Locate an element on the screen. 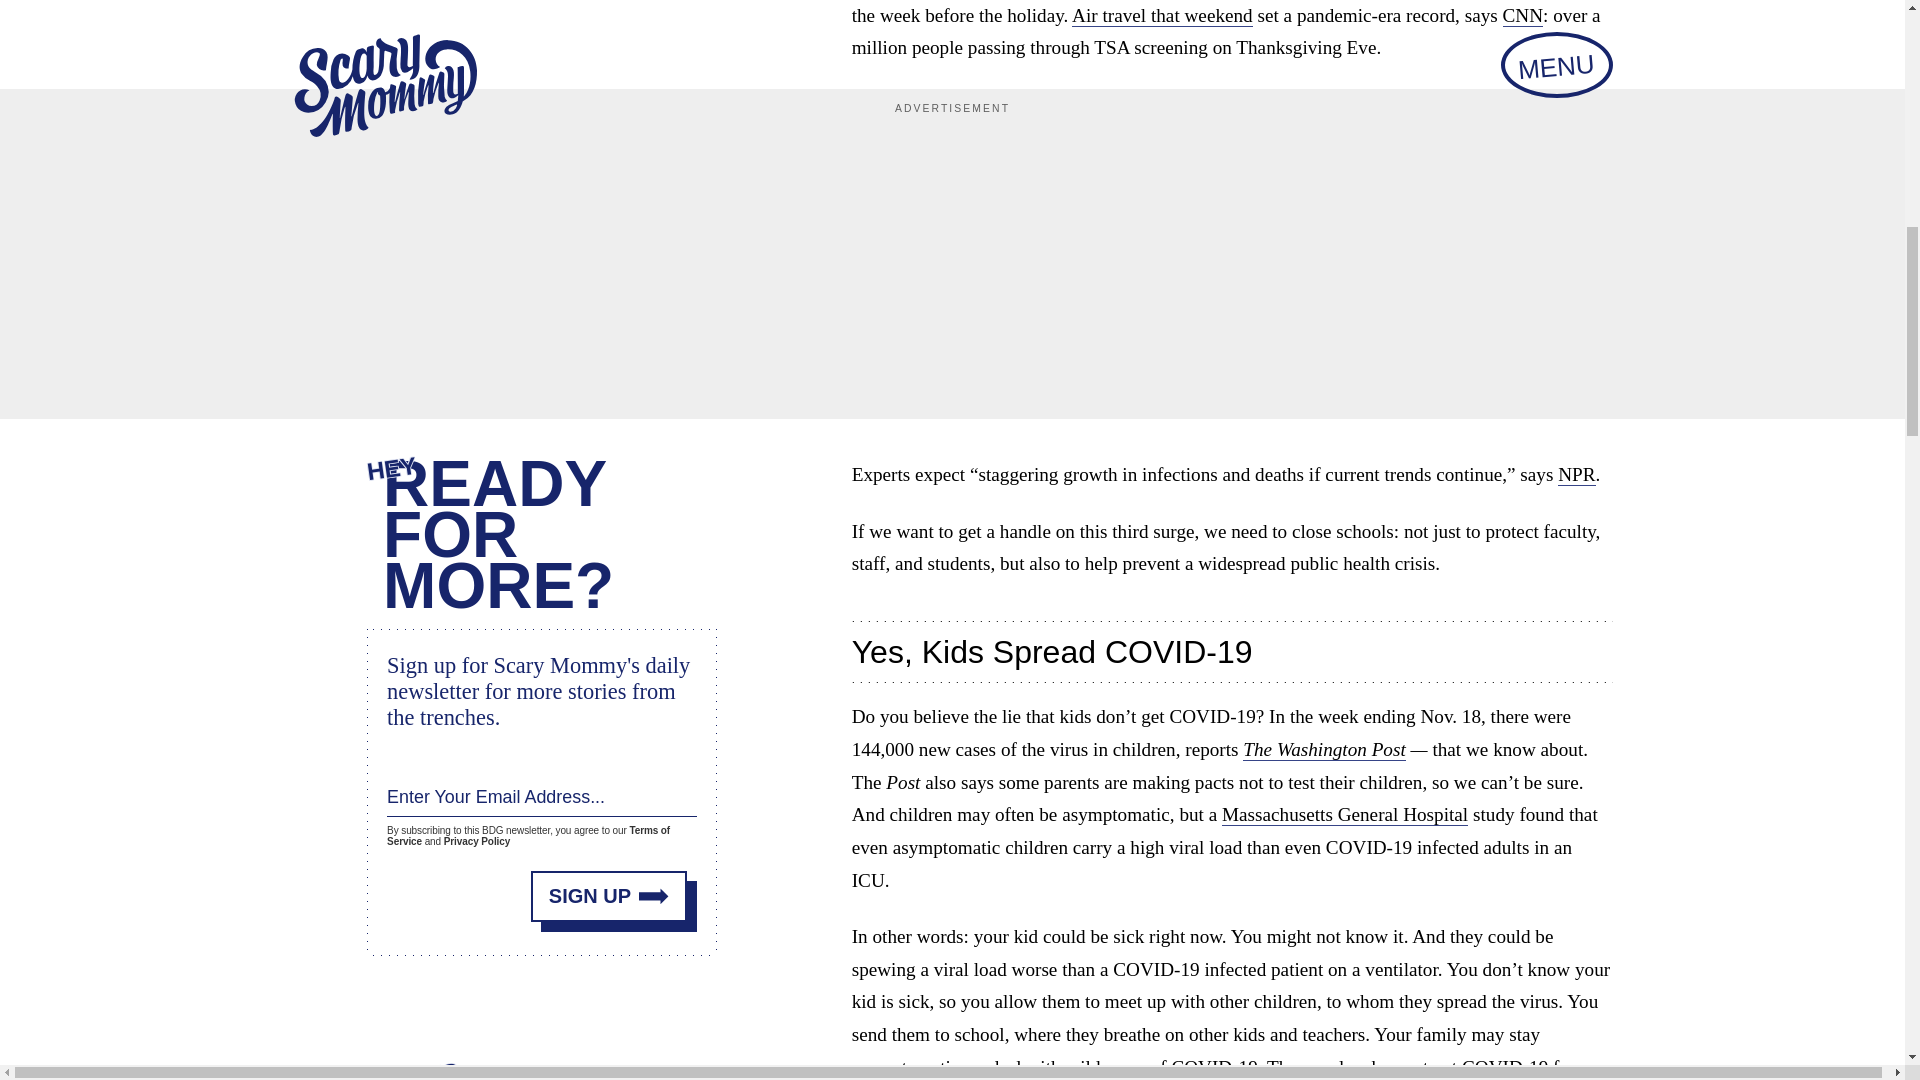 This screenshot has width=1920, height=1080. Terms of Service is located at coordinates (528, 836).